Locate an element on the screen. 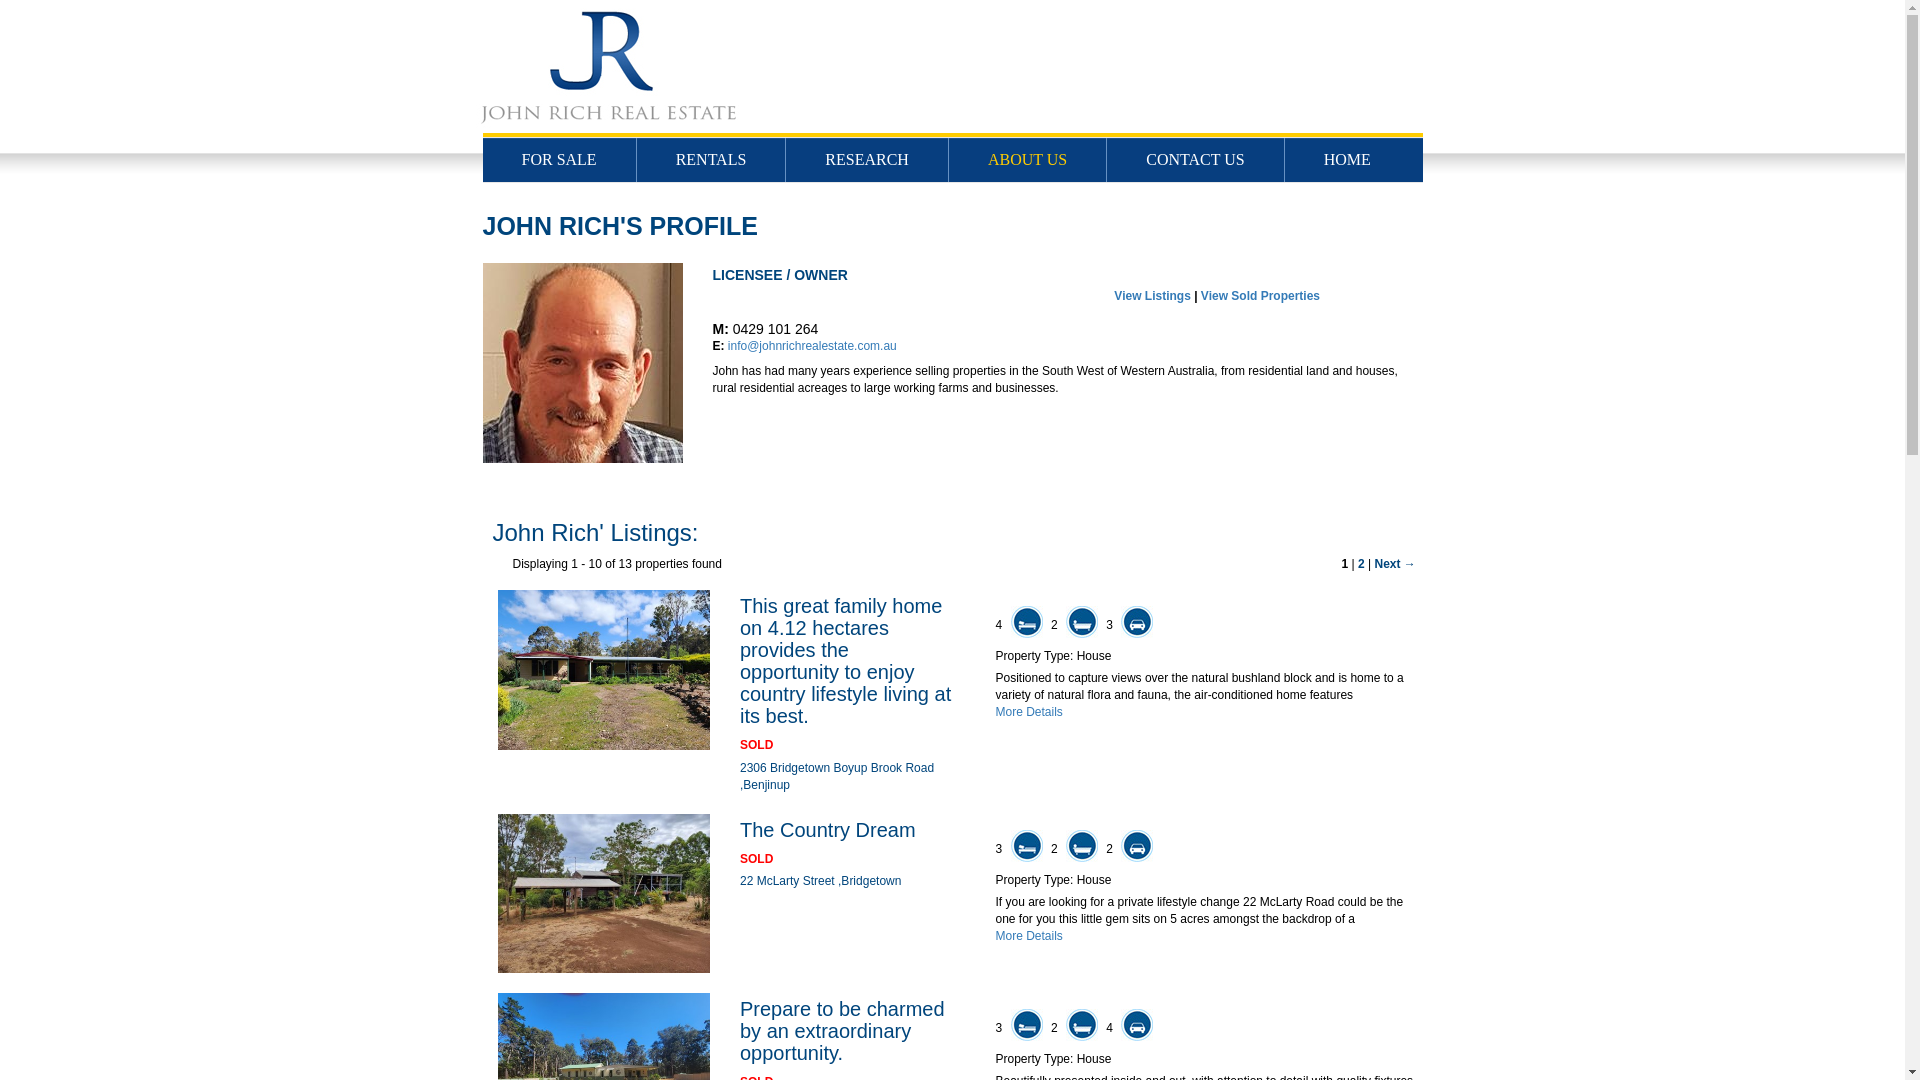 The image size is (1920, 1080). CONTACT US is located at coordinates (1196, 160).